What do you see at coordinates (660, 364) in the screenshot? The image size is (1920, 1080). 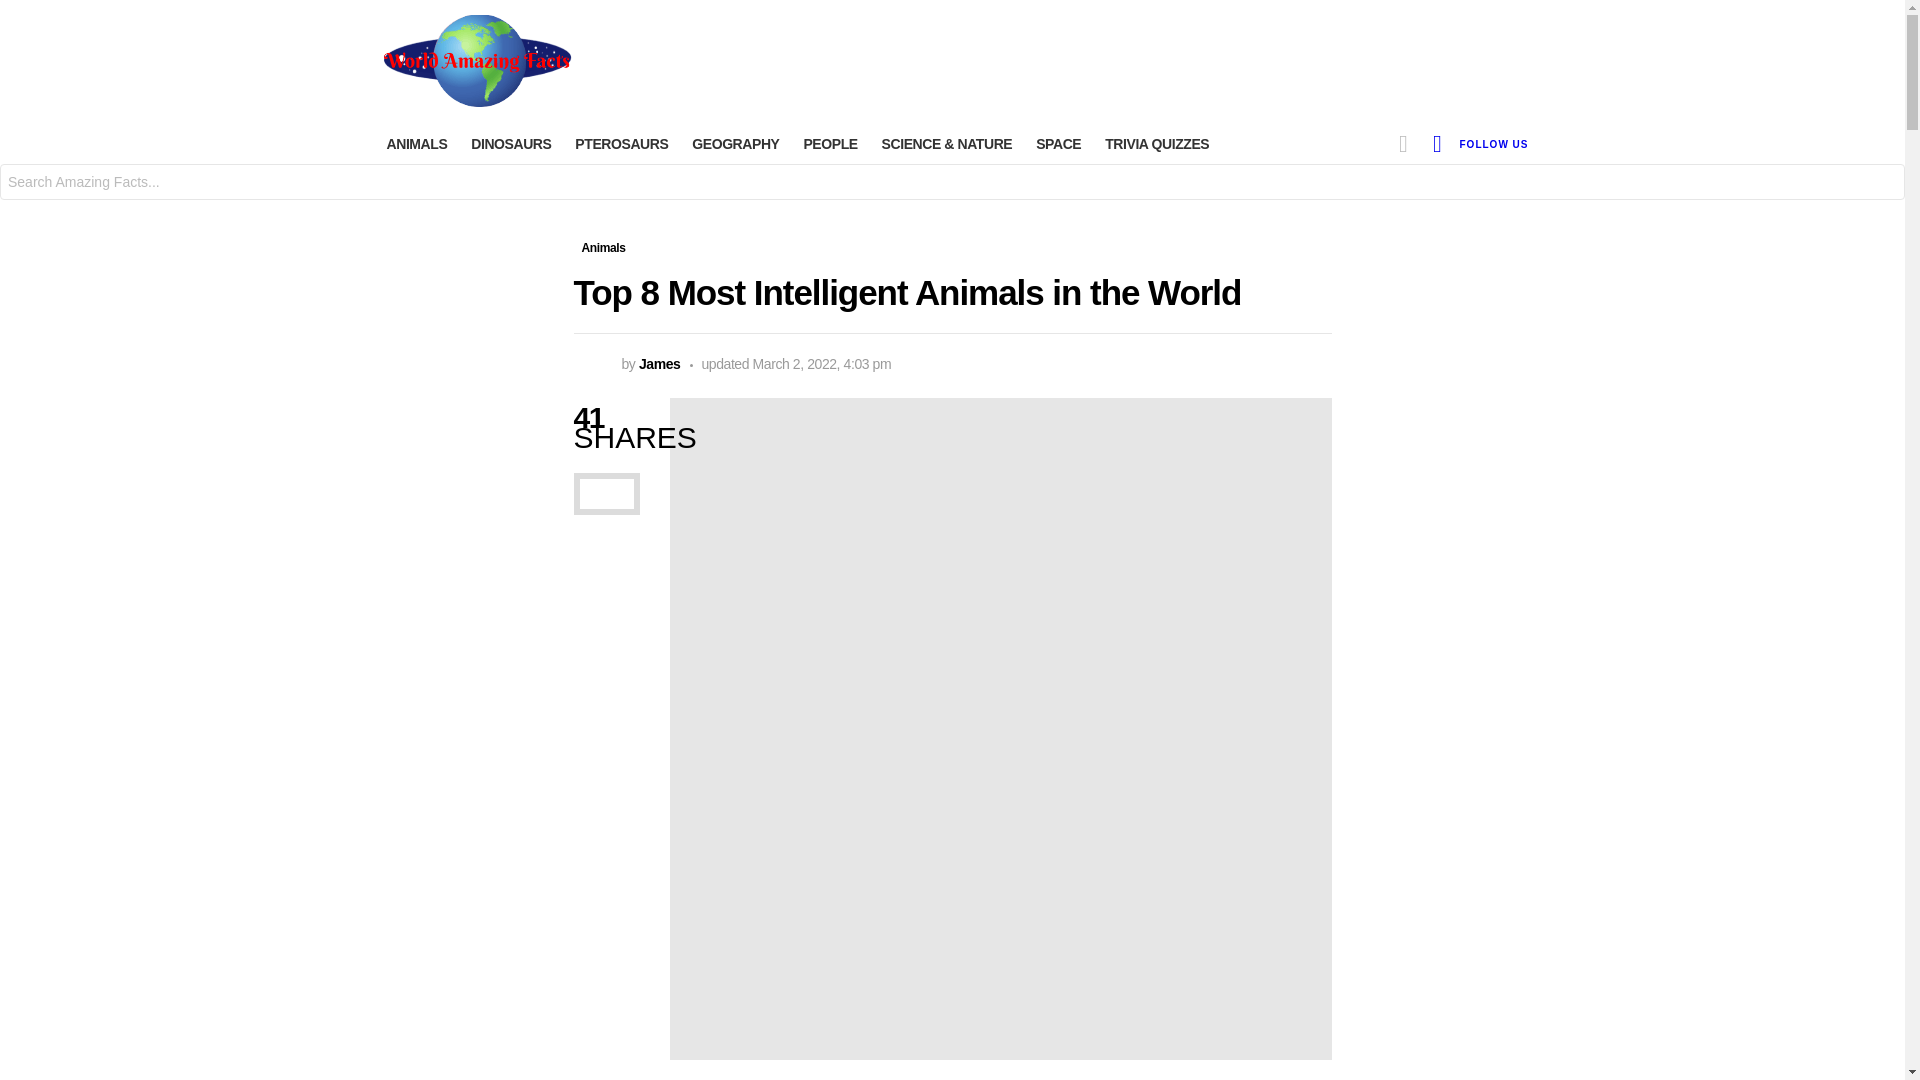 I see `James` at bounding box center [660, 364].